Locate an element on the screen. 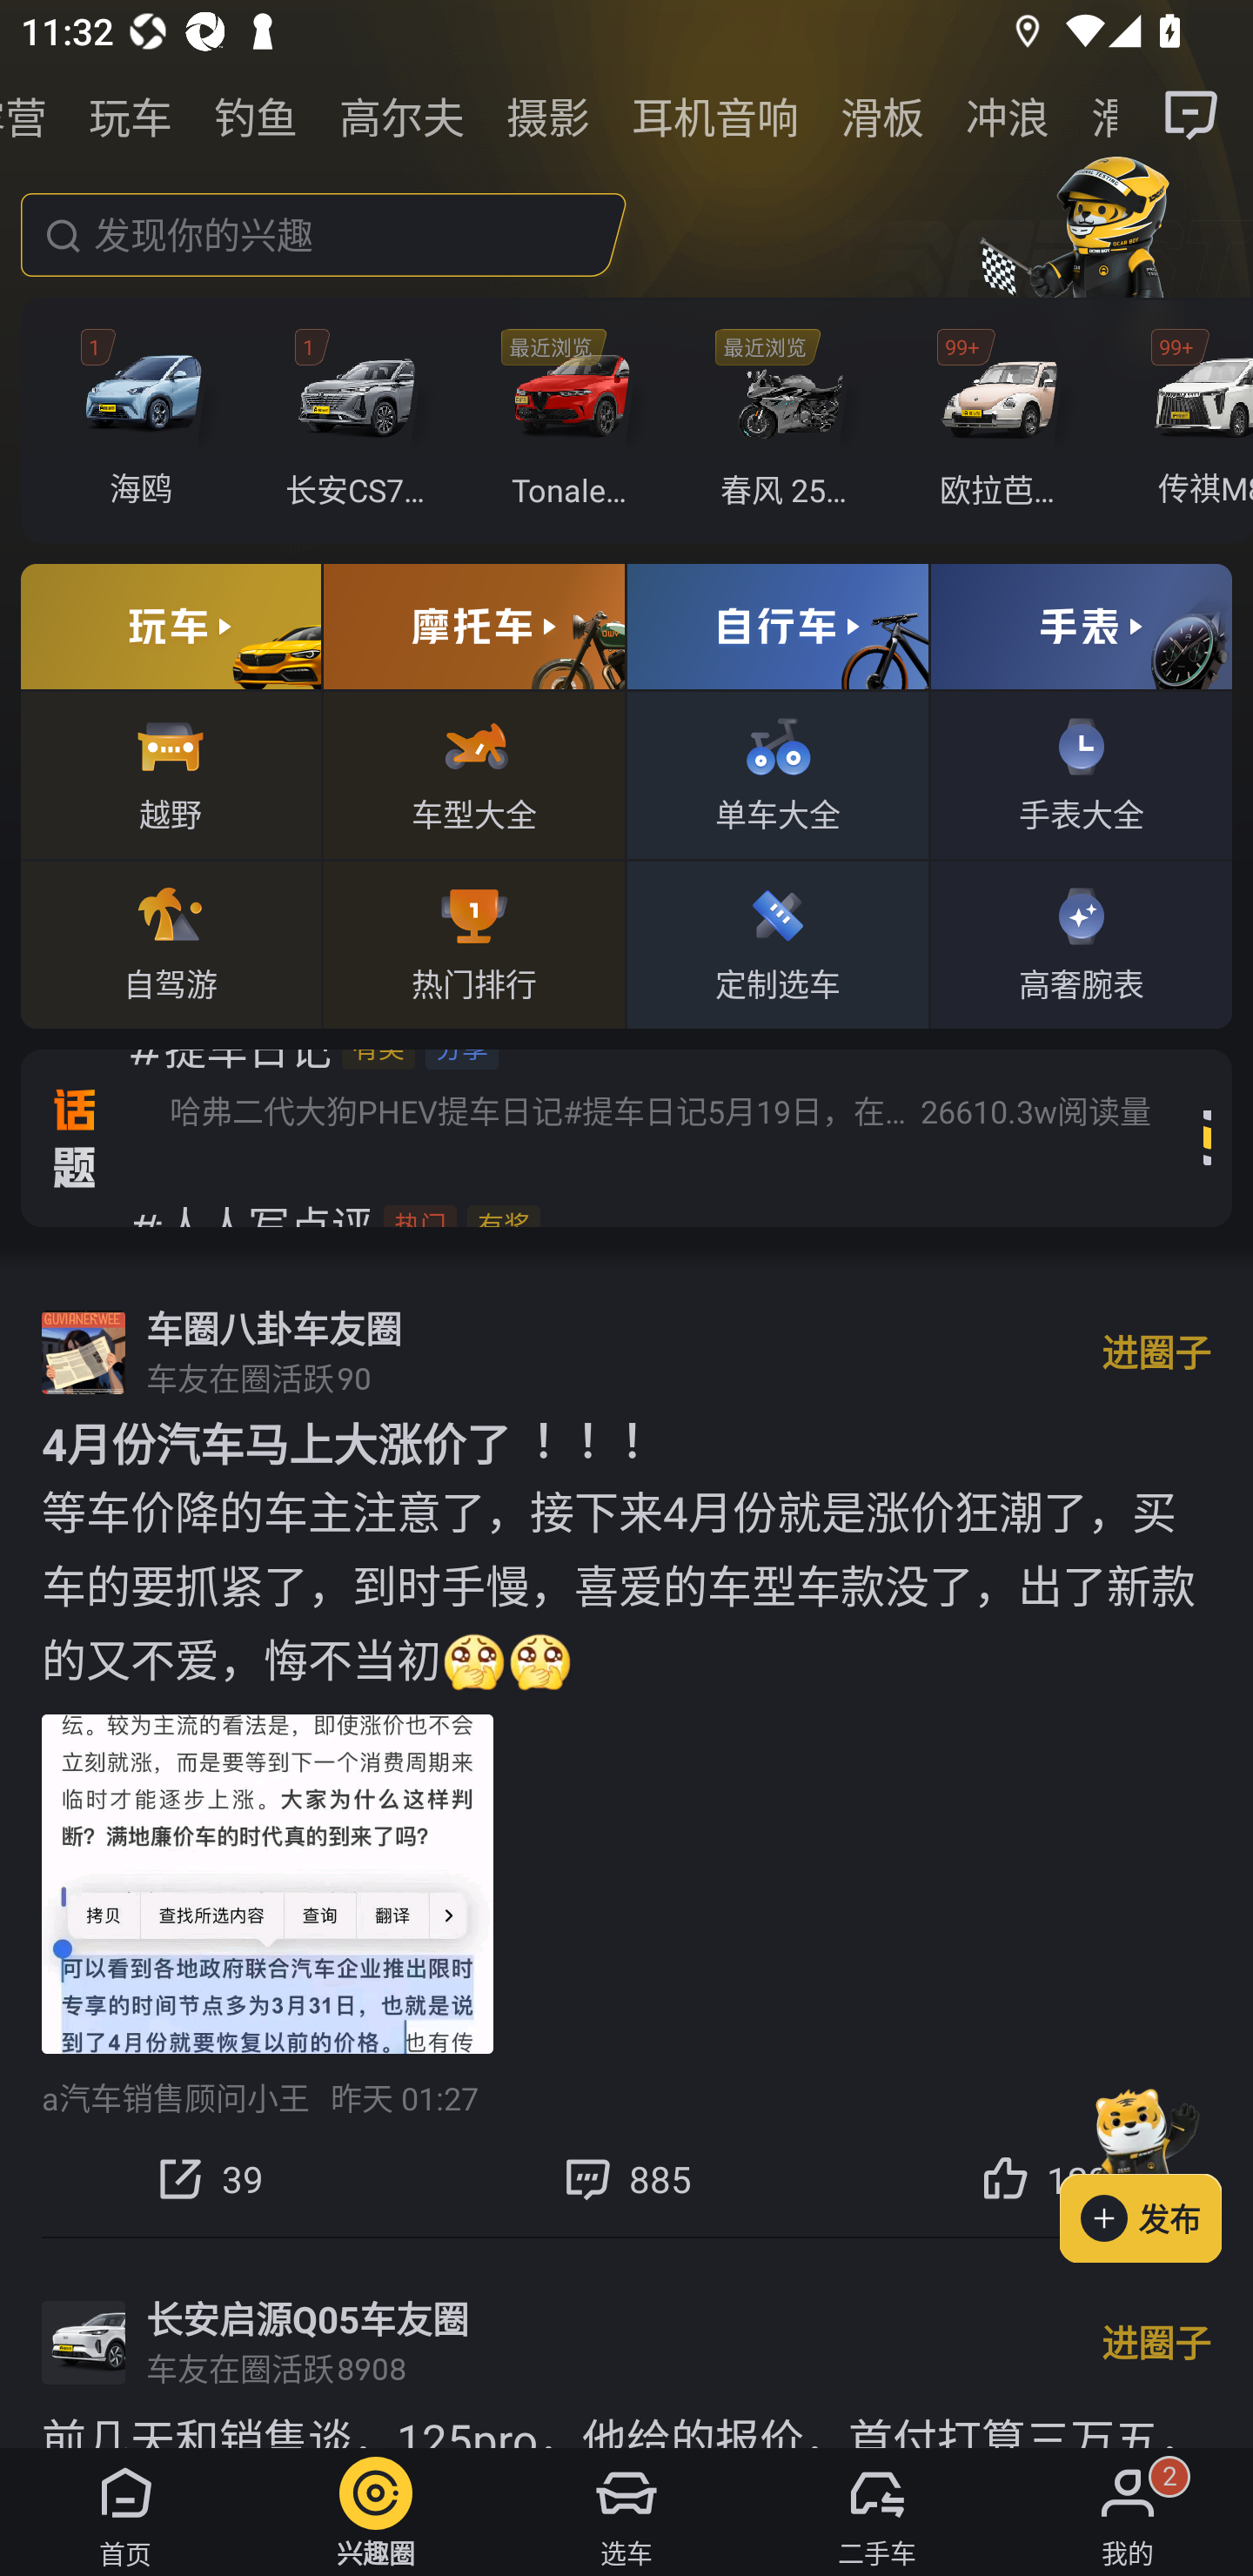  耳机音响 is located at coordinates (715, 115).